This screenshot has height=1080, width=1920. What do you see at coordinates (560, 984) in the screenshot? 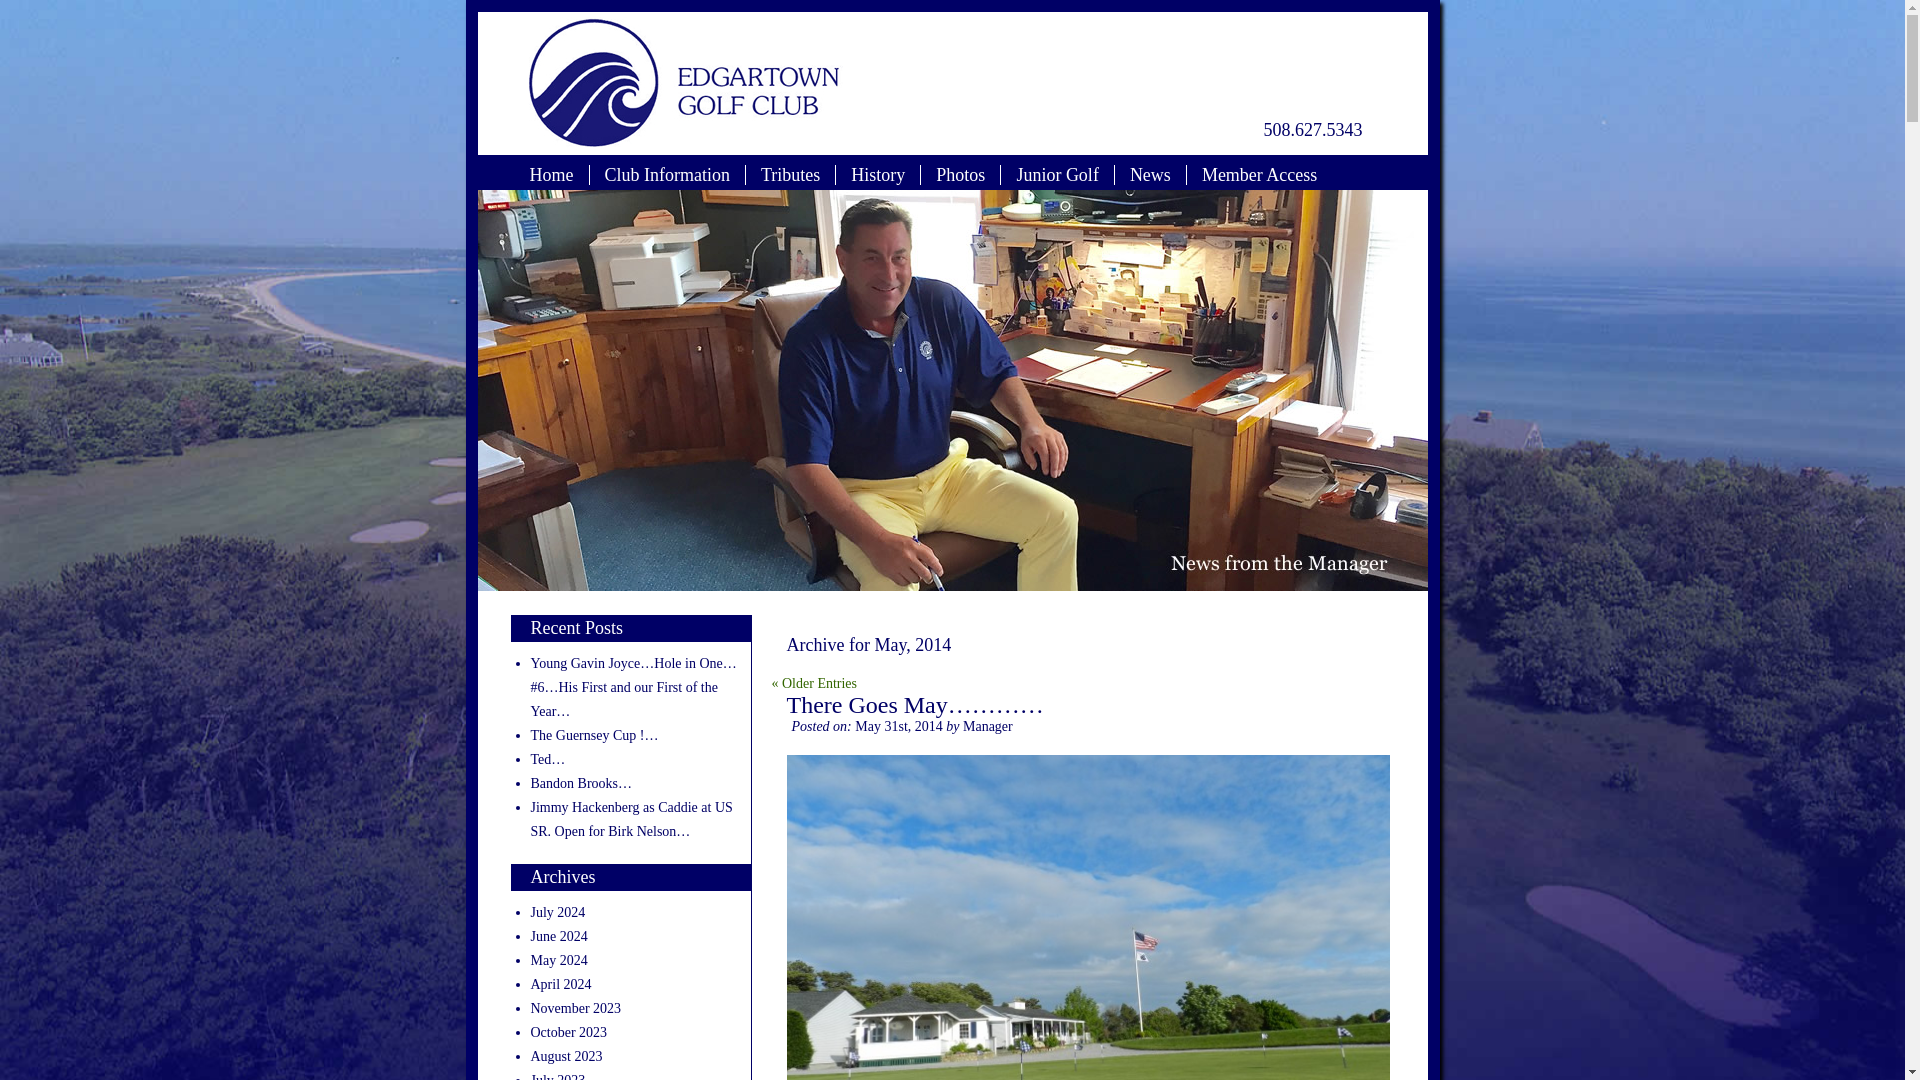
I see `April 2024` at bounding box center [560, 984].